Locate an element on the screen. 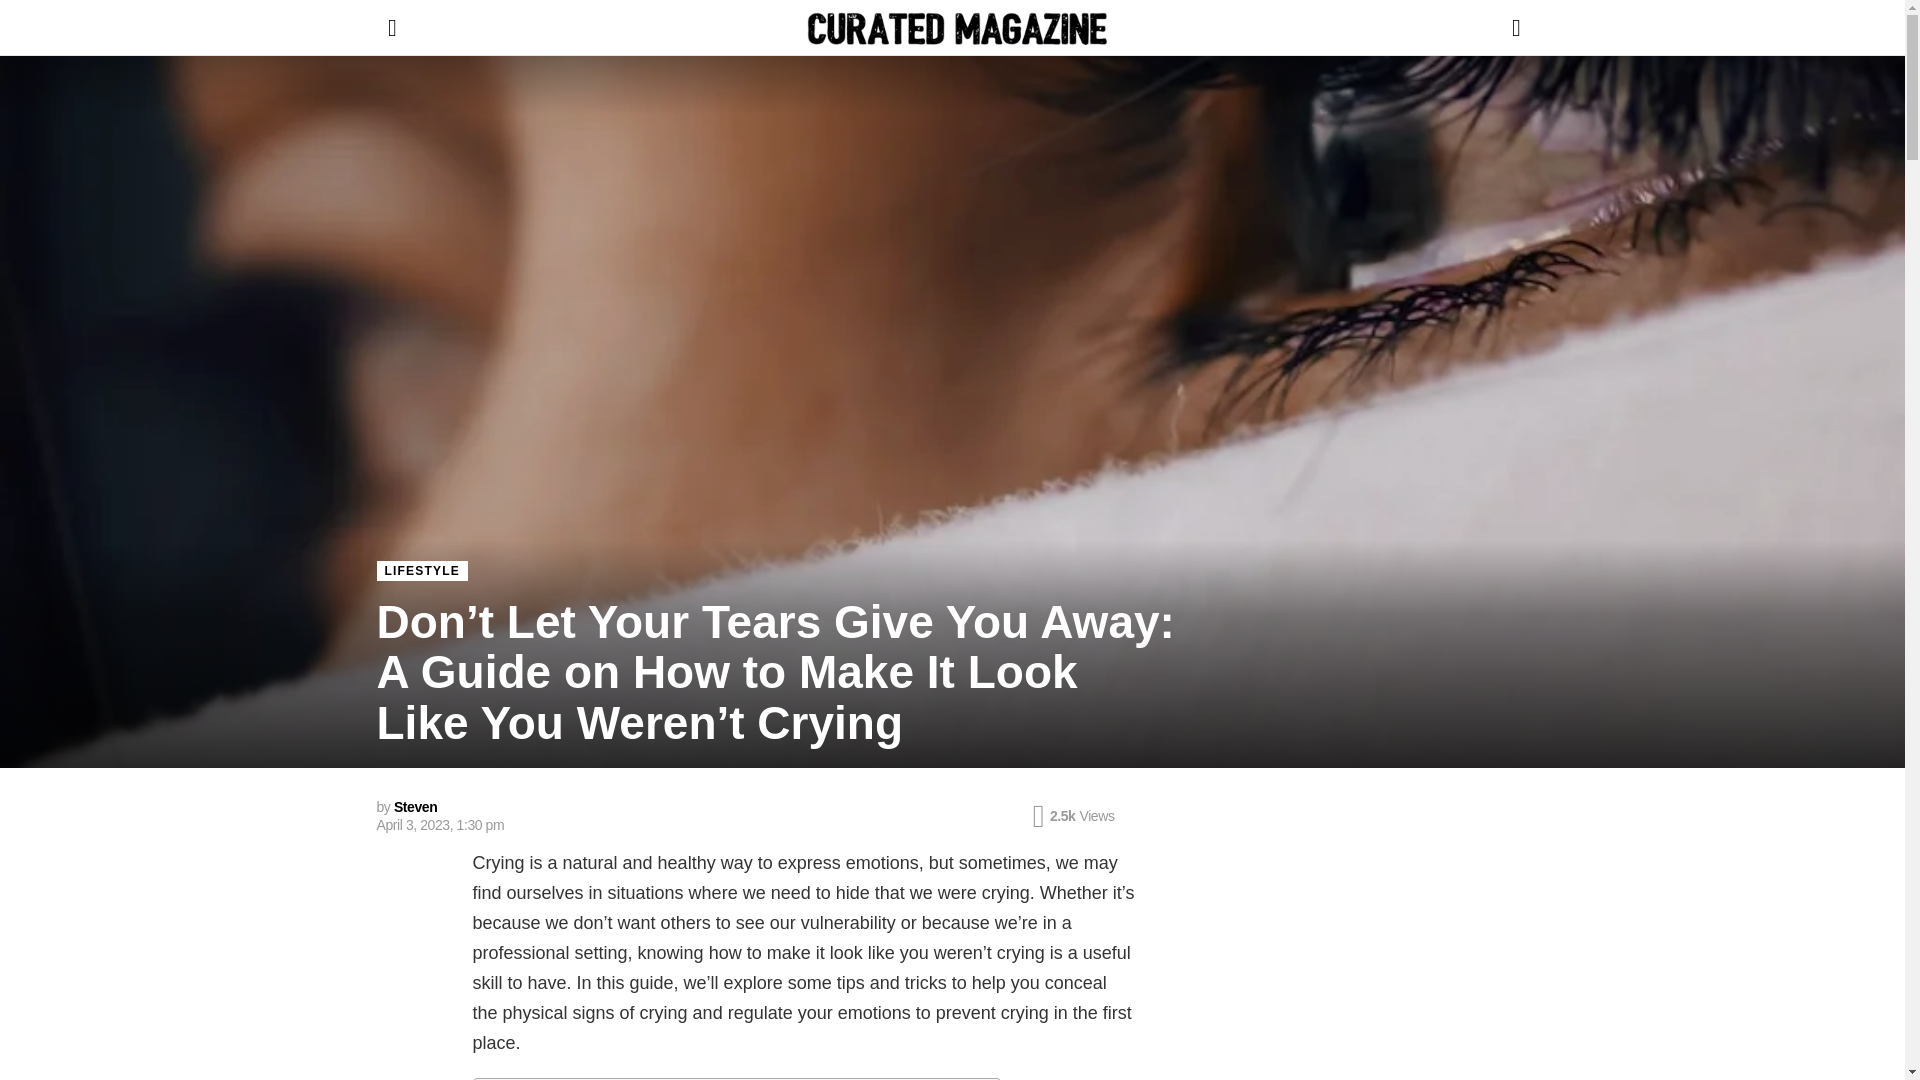 Image resolution: width=1920 pixels, height=1080 pixels. LIFESTYLE is located at coordinates (421, 570).